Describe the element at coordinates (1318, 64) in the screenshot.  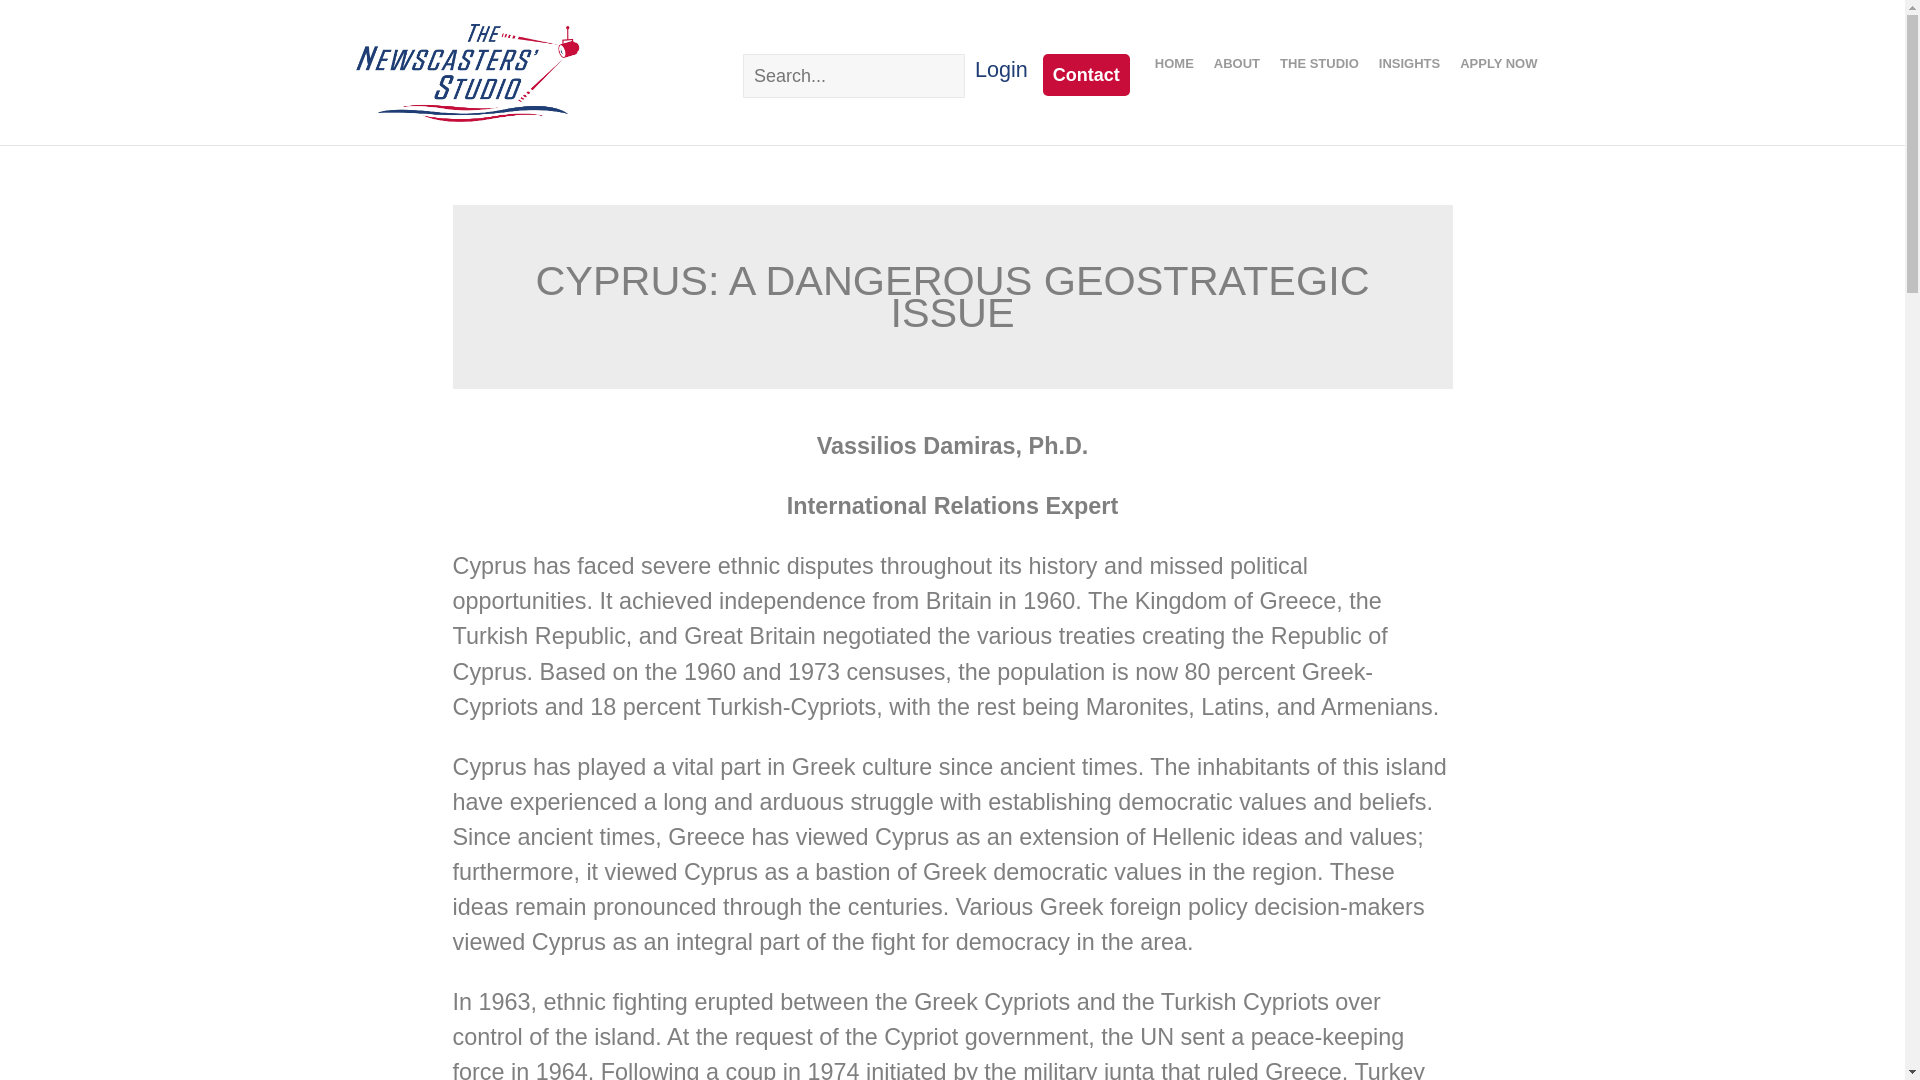
I see `THE STUDIO` at that location.